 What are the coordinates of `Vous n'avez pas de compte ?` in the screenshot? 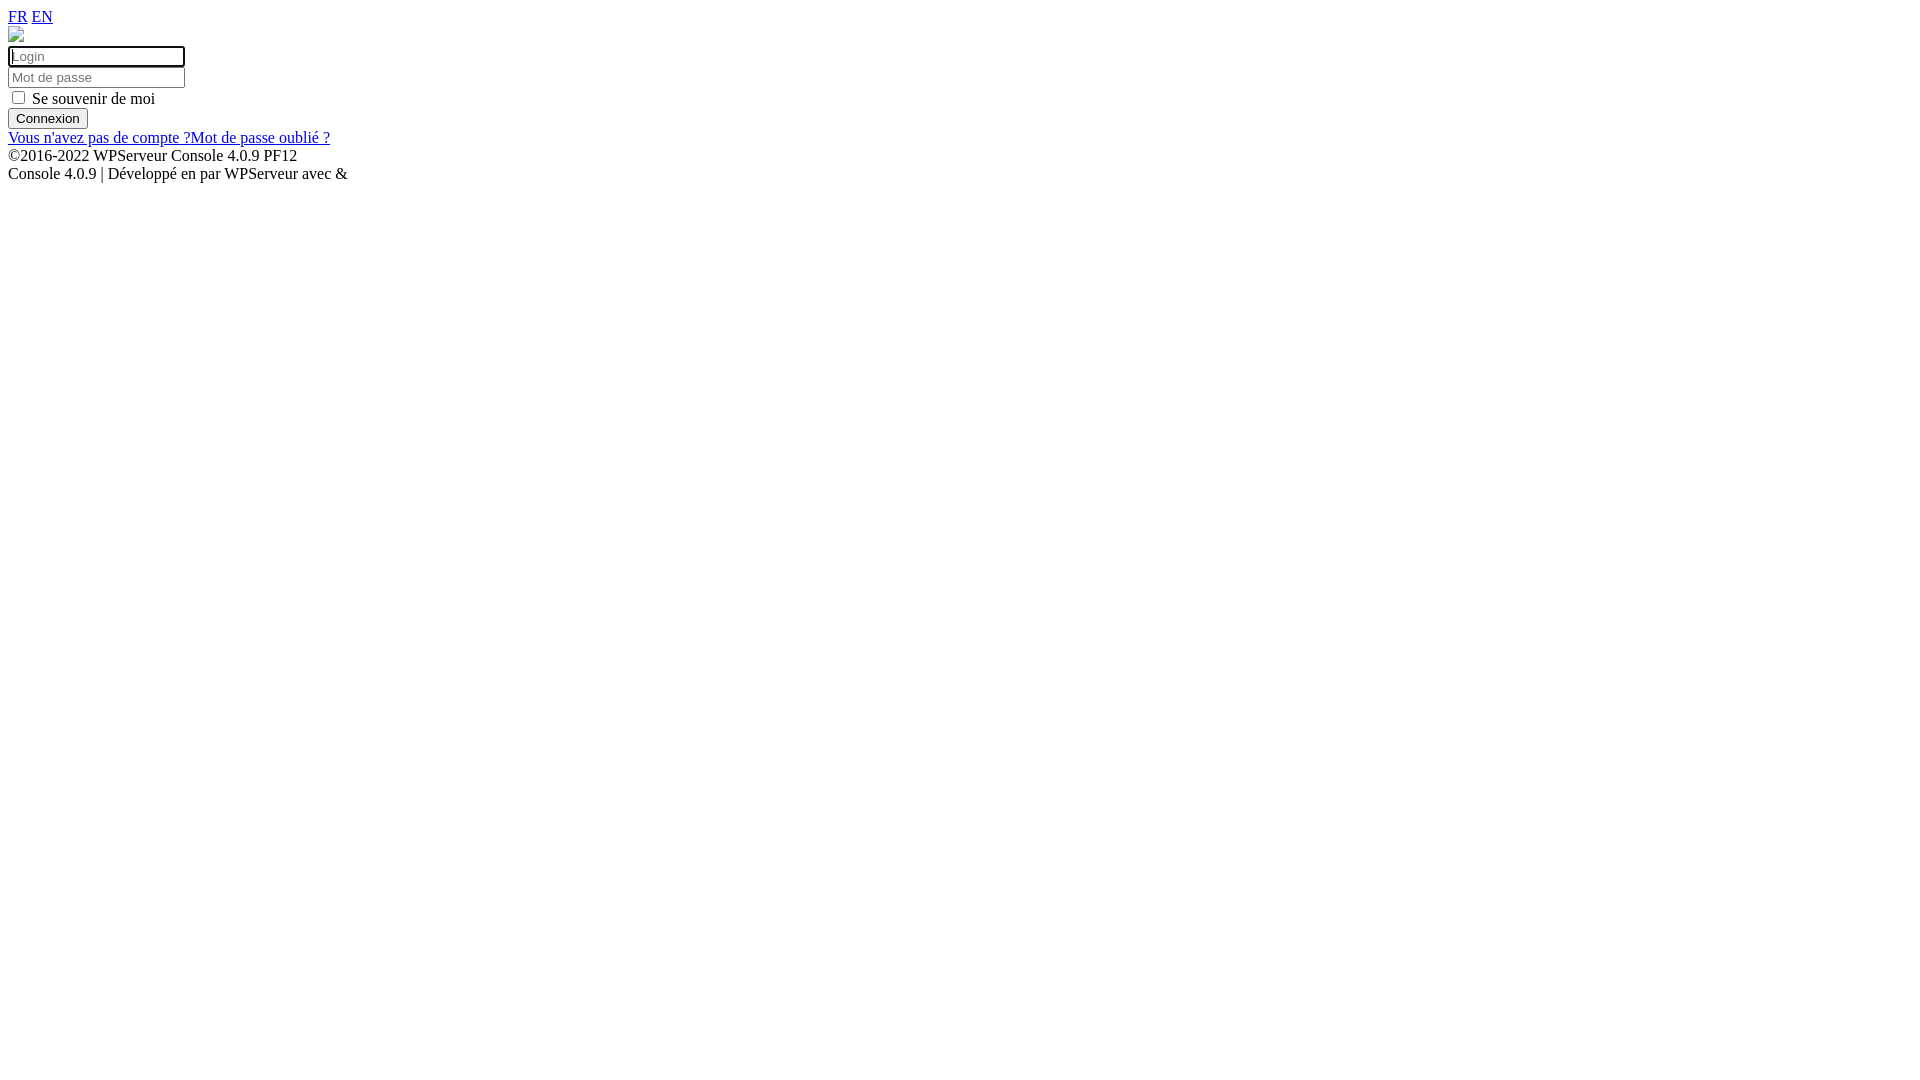 It's located at (100, 138).